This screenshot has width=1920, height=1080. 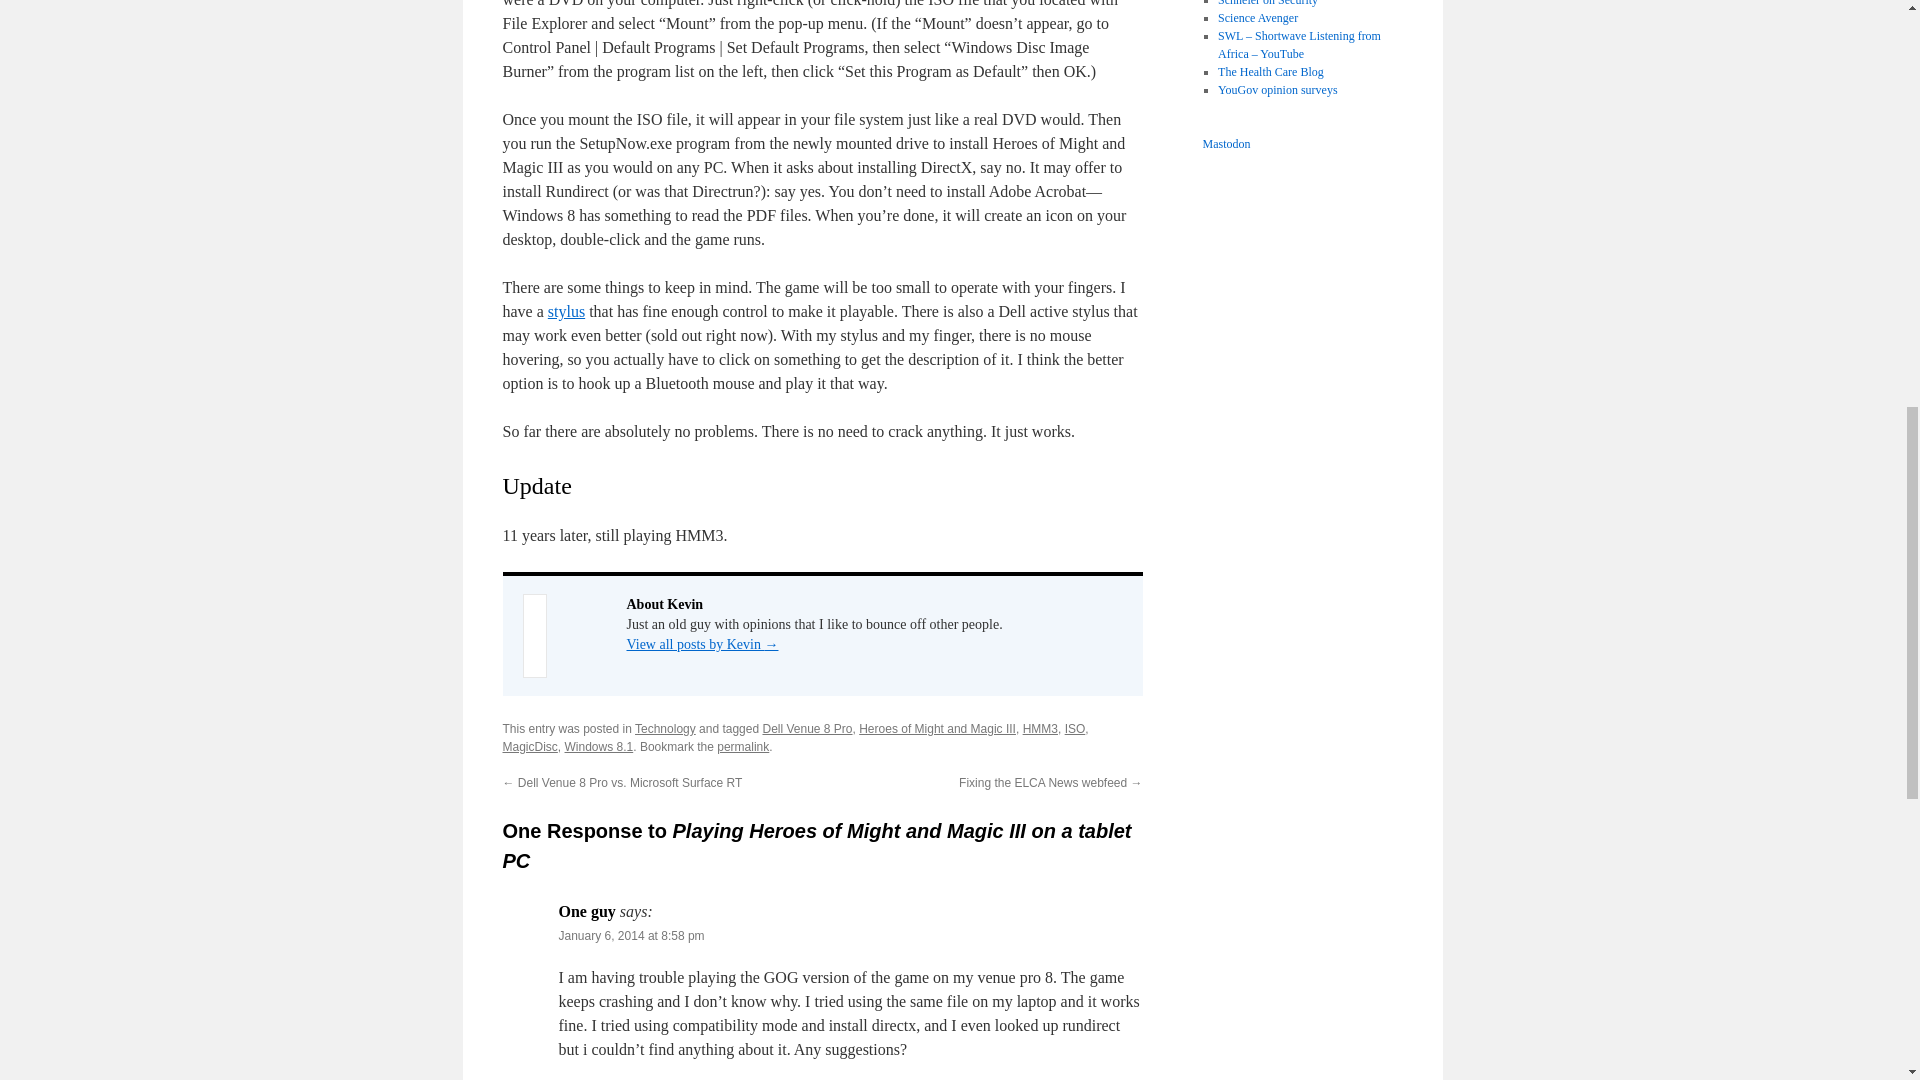 What do you see at coordinates (1076, 728) in the screenshot?
I see `ISO` at bounding box center [1076, 728].